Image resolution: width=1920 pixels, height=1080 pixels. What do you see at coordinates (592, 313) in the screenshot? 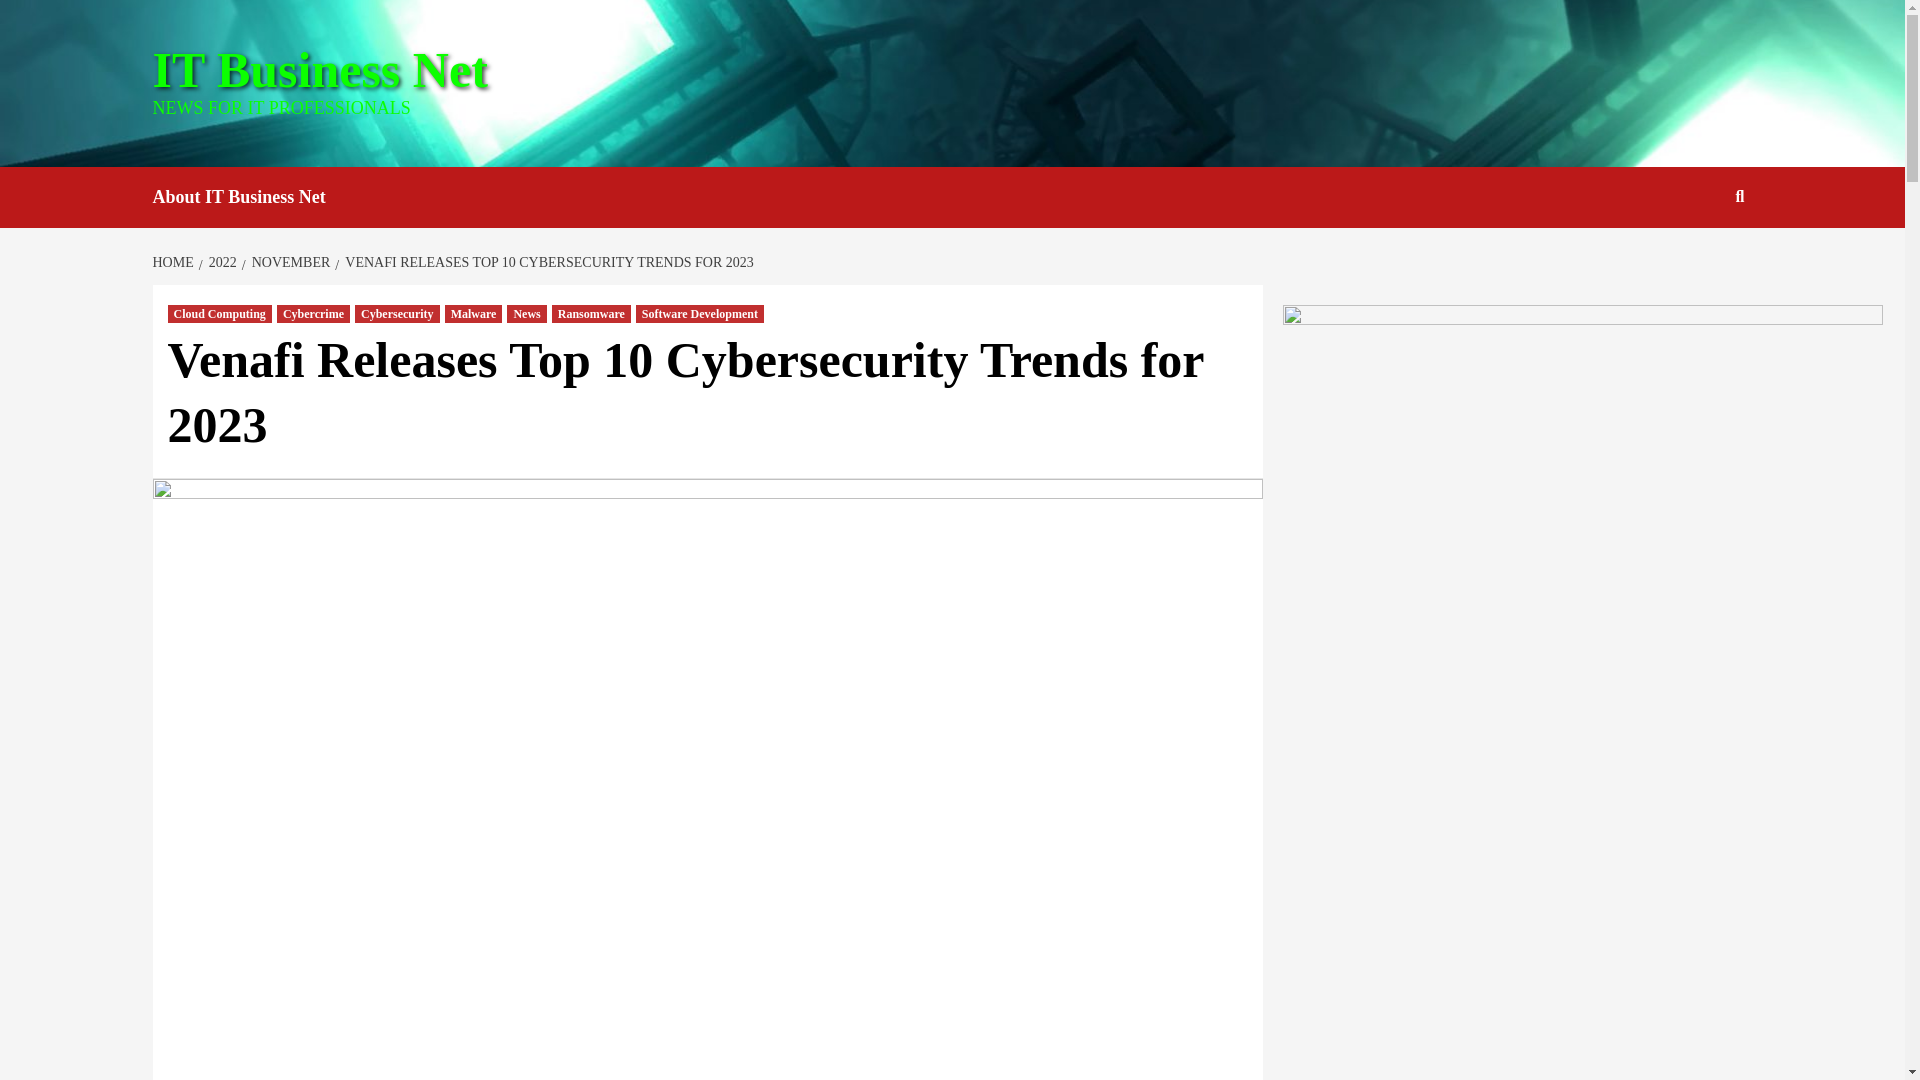
I see `Ransomware` at bounding box center [592, 313].